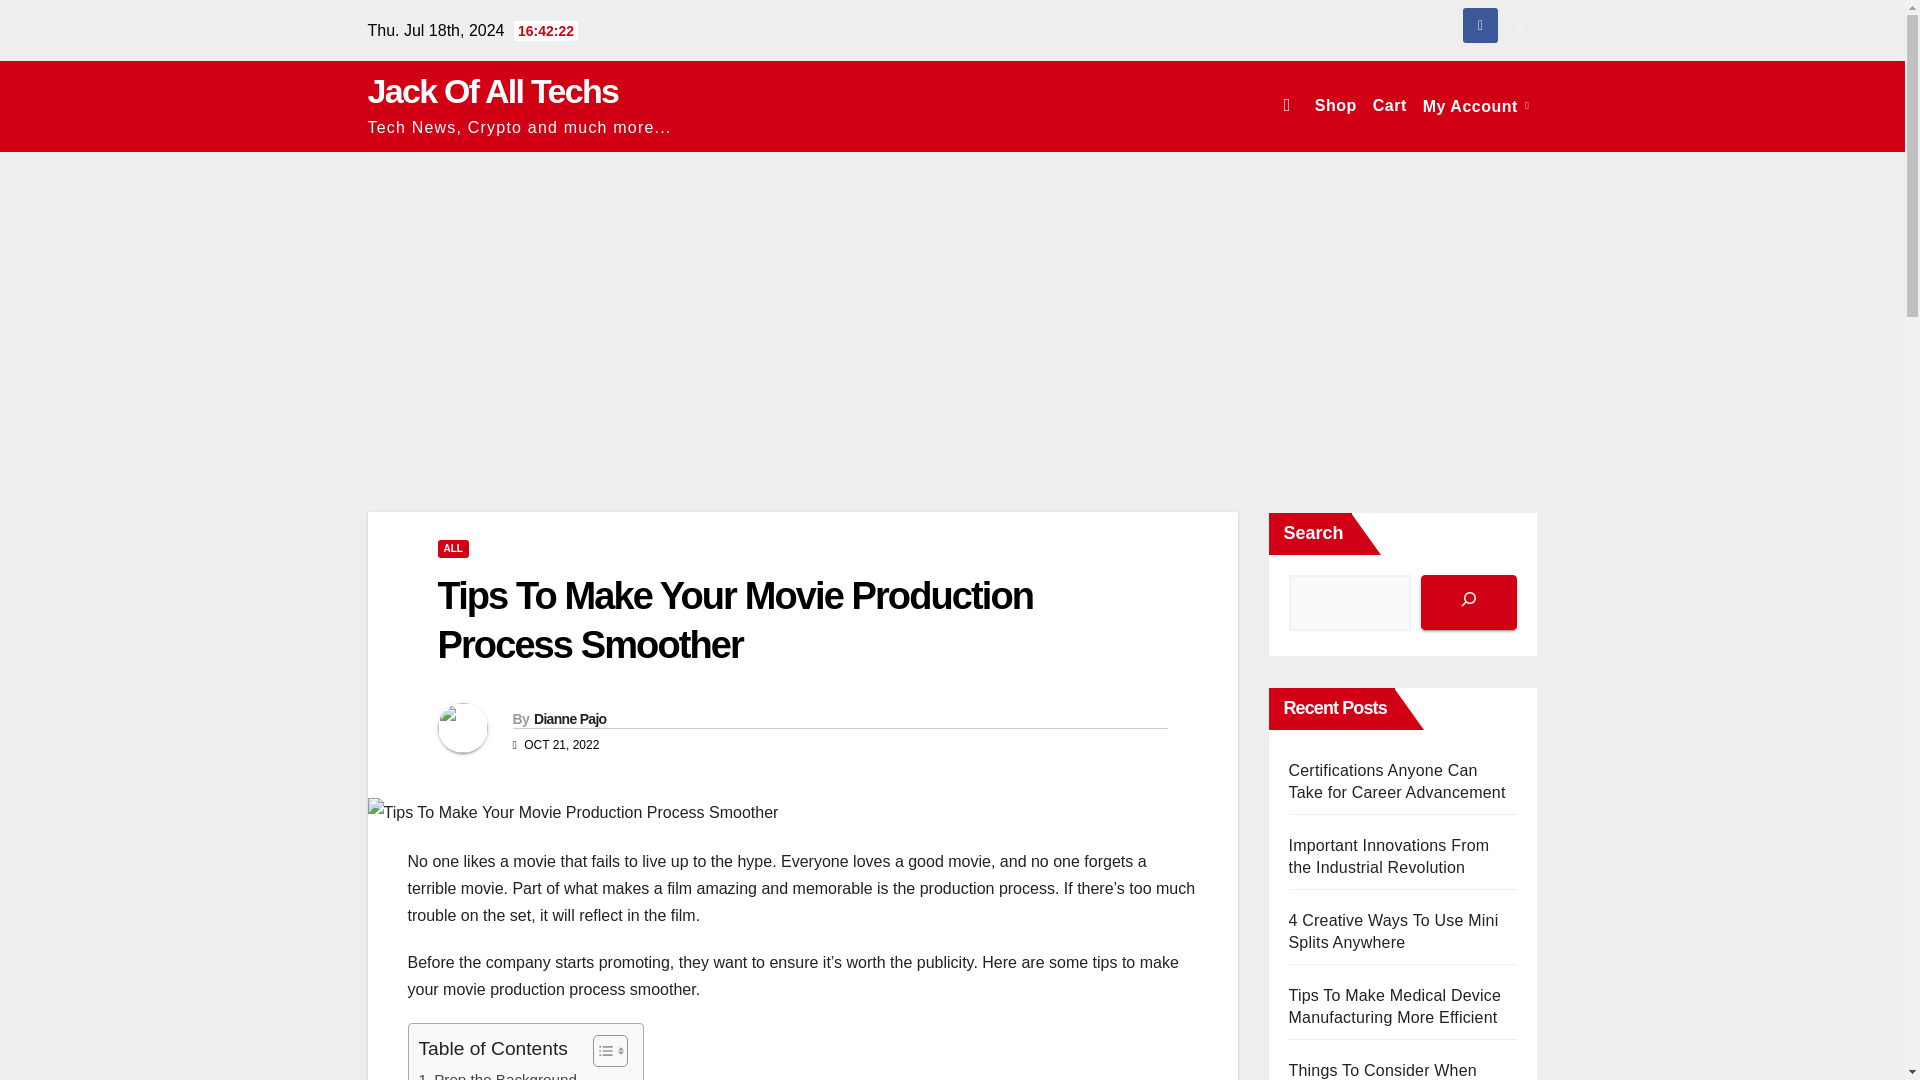 The width and height of the screenshot is (1920, 1080). Describe the element at coordinates (452, 549) in the screenshot. I see `ALL` at that location.